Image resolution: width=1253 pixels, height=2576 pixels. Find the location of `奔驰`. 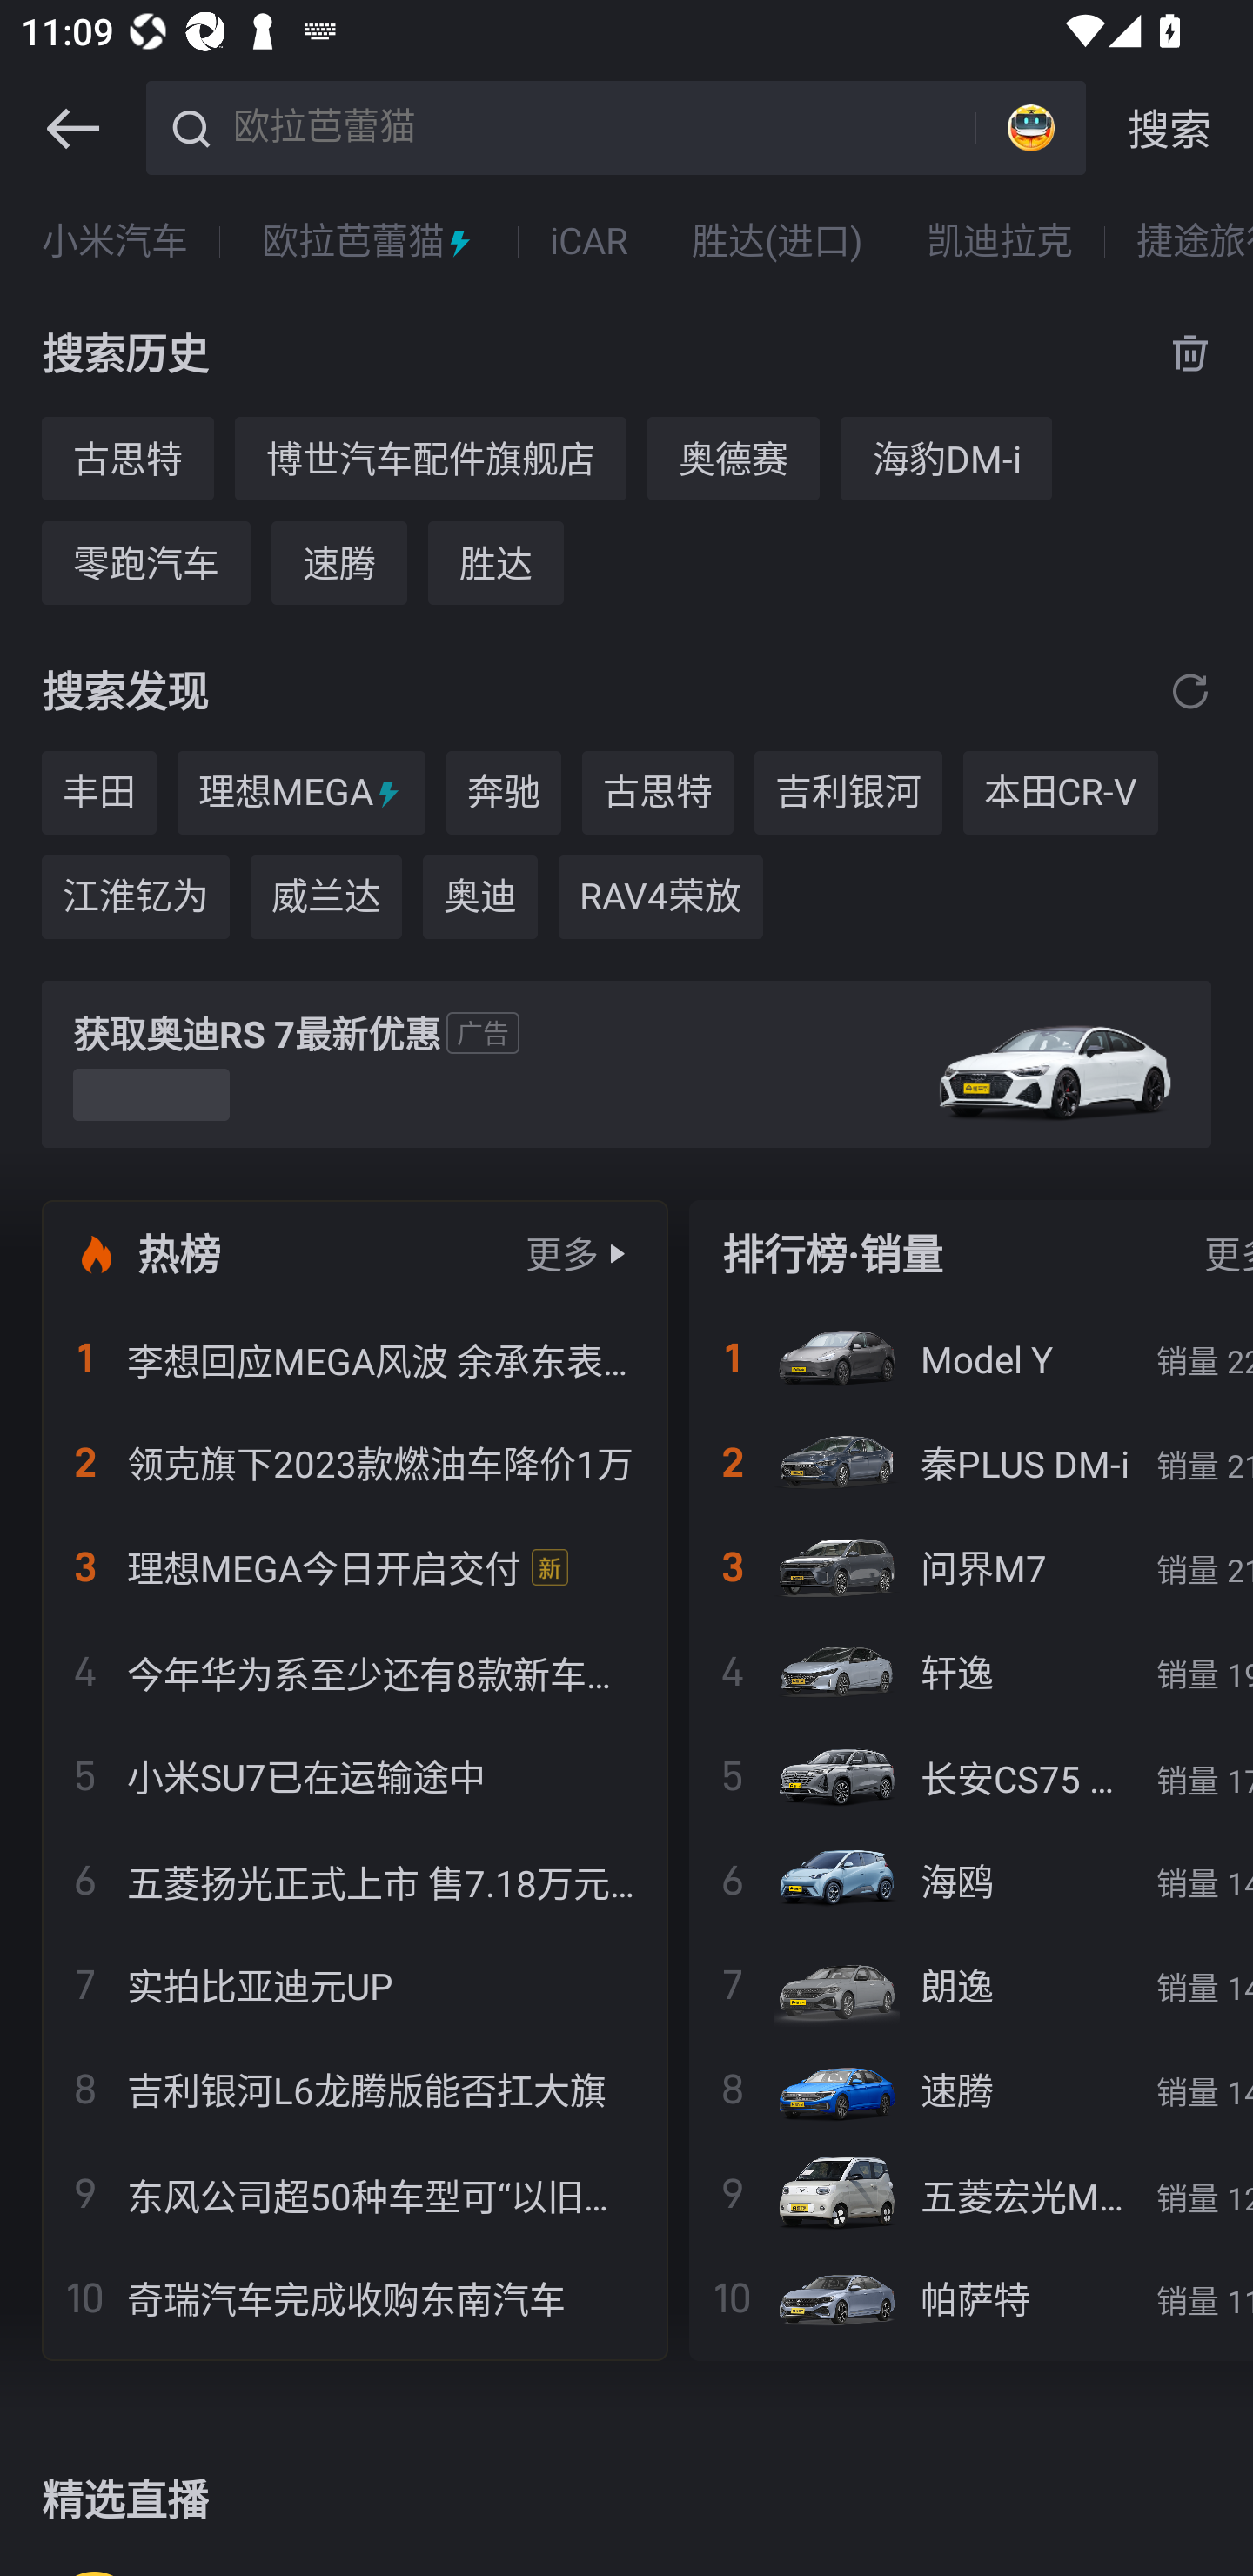

奔驰 is located at coordinates (503, 794).